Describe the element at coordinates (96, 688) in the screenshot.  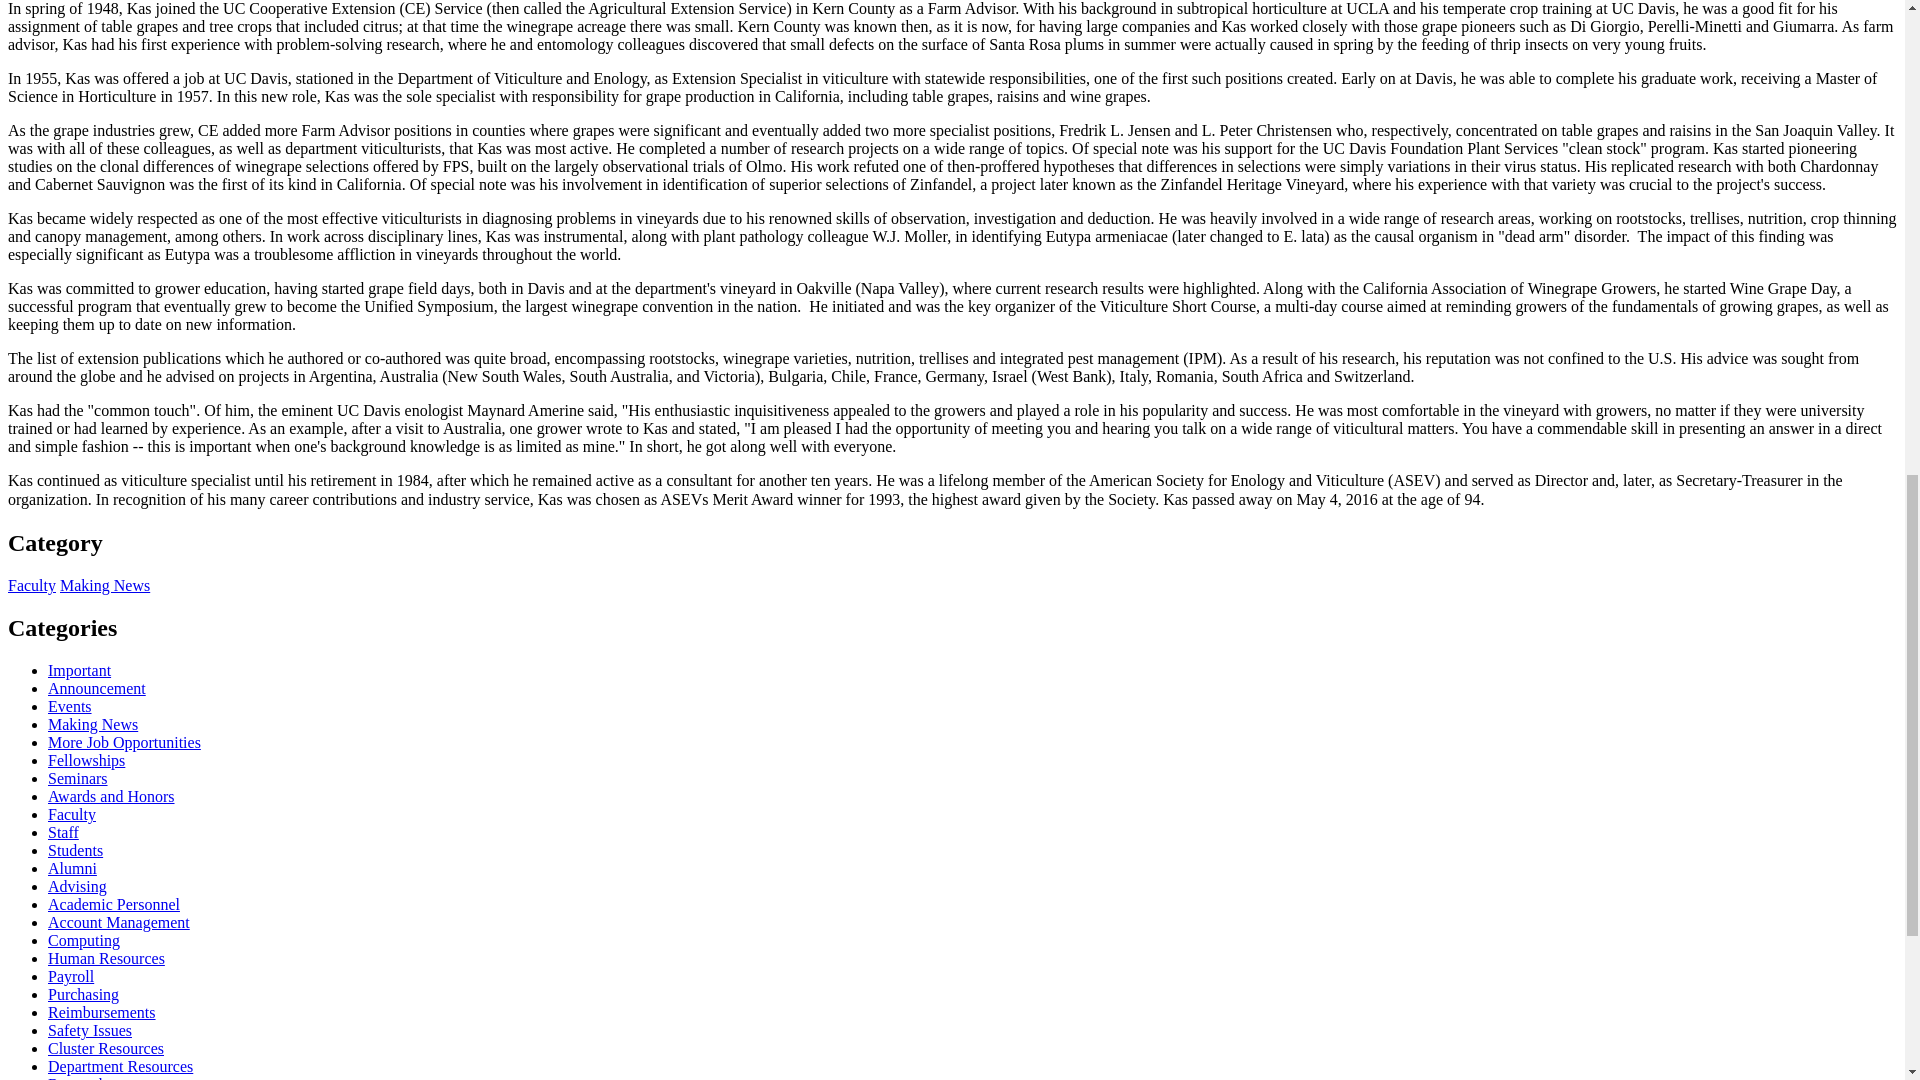
I see `Announcement` at that location.